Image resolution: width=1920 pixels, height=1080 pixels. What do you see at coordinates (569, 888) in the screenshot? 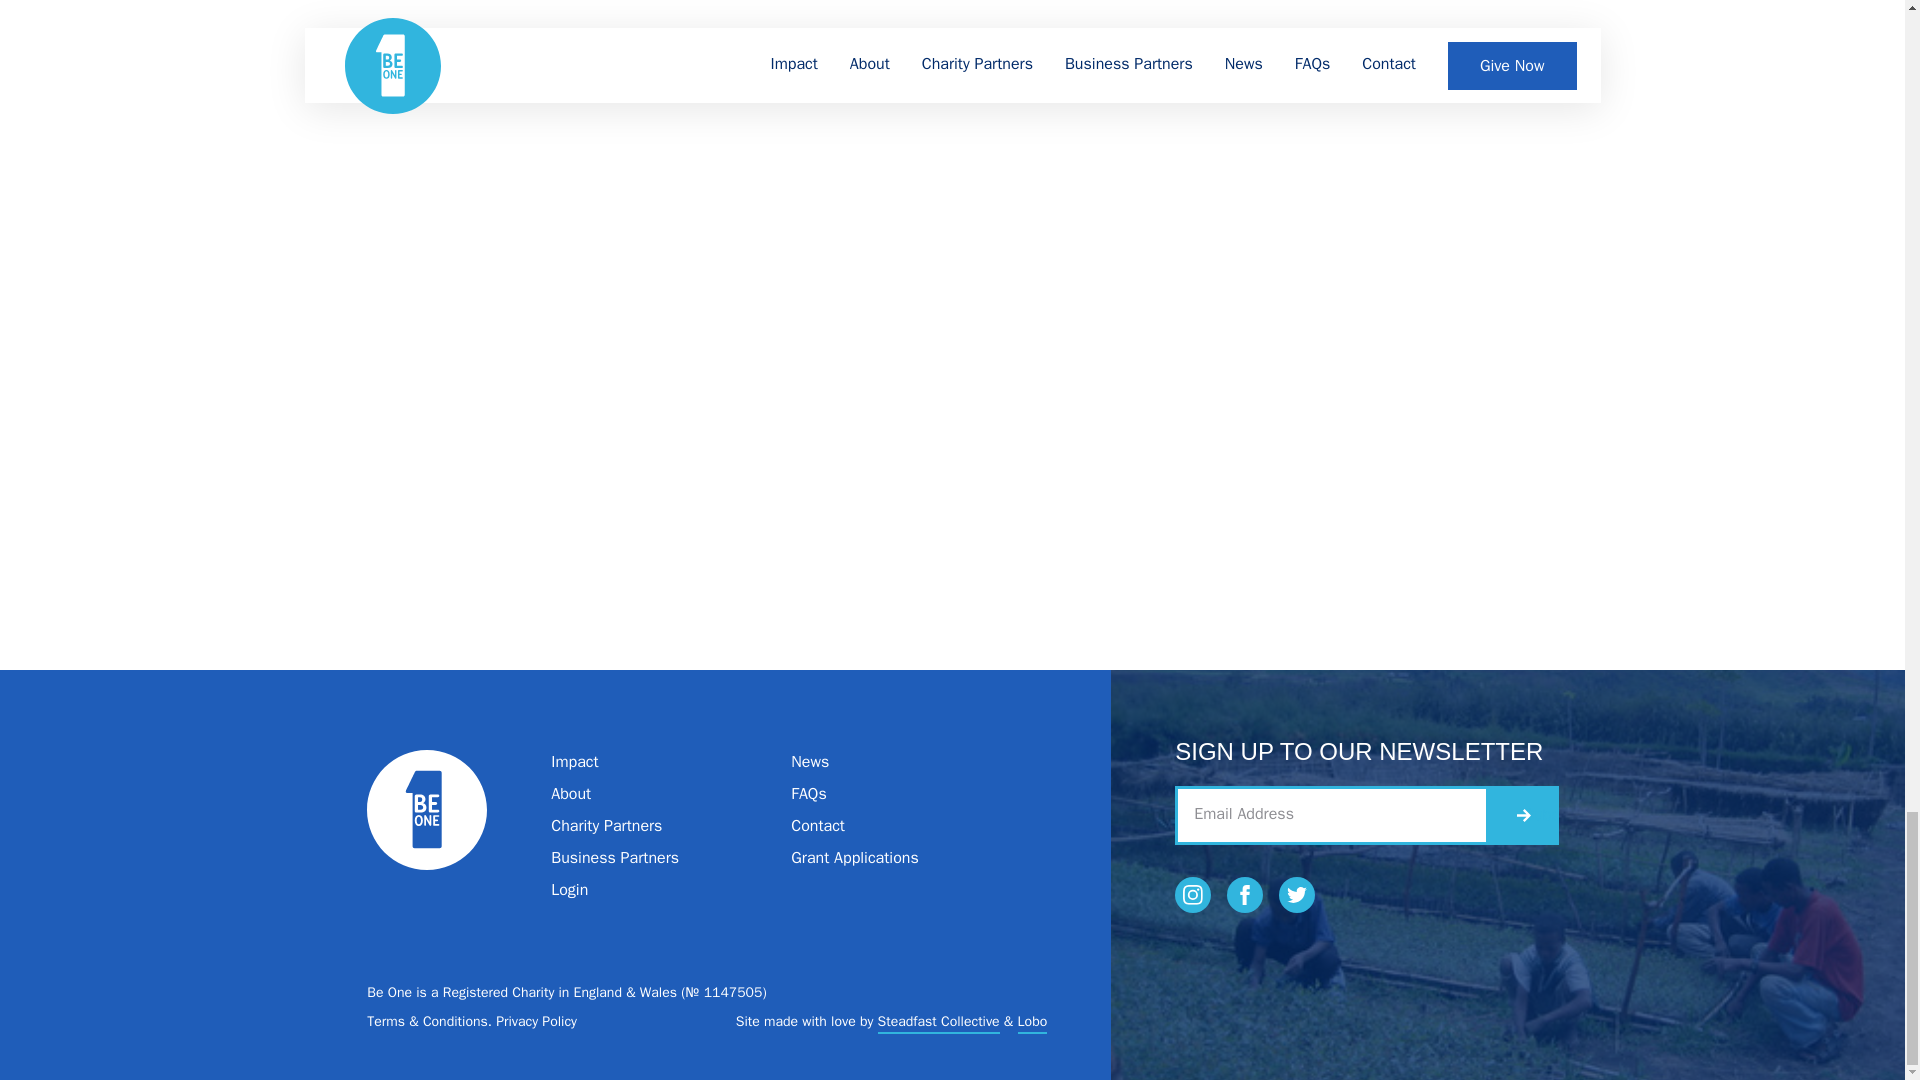
I see `Login` at bounding box center [569, 888].